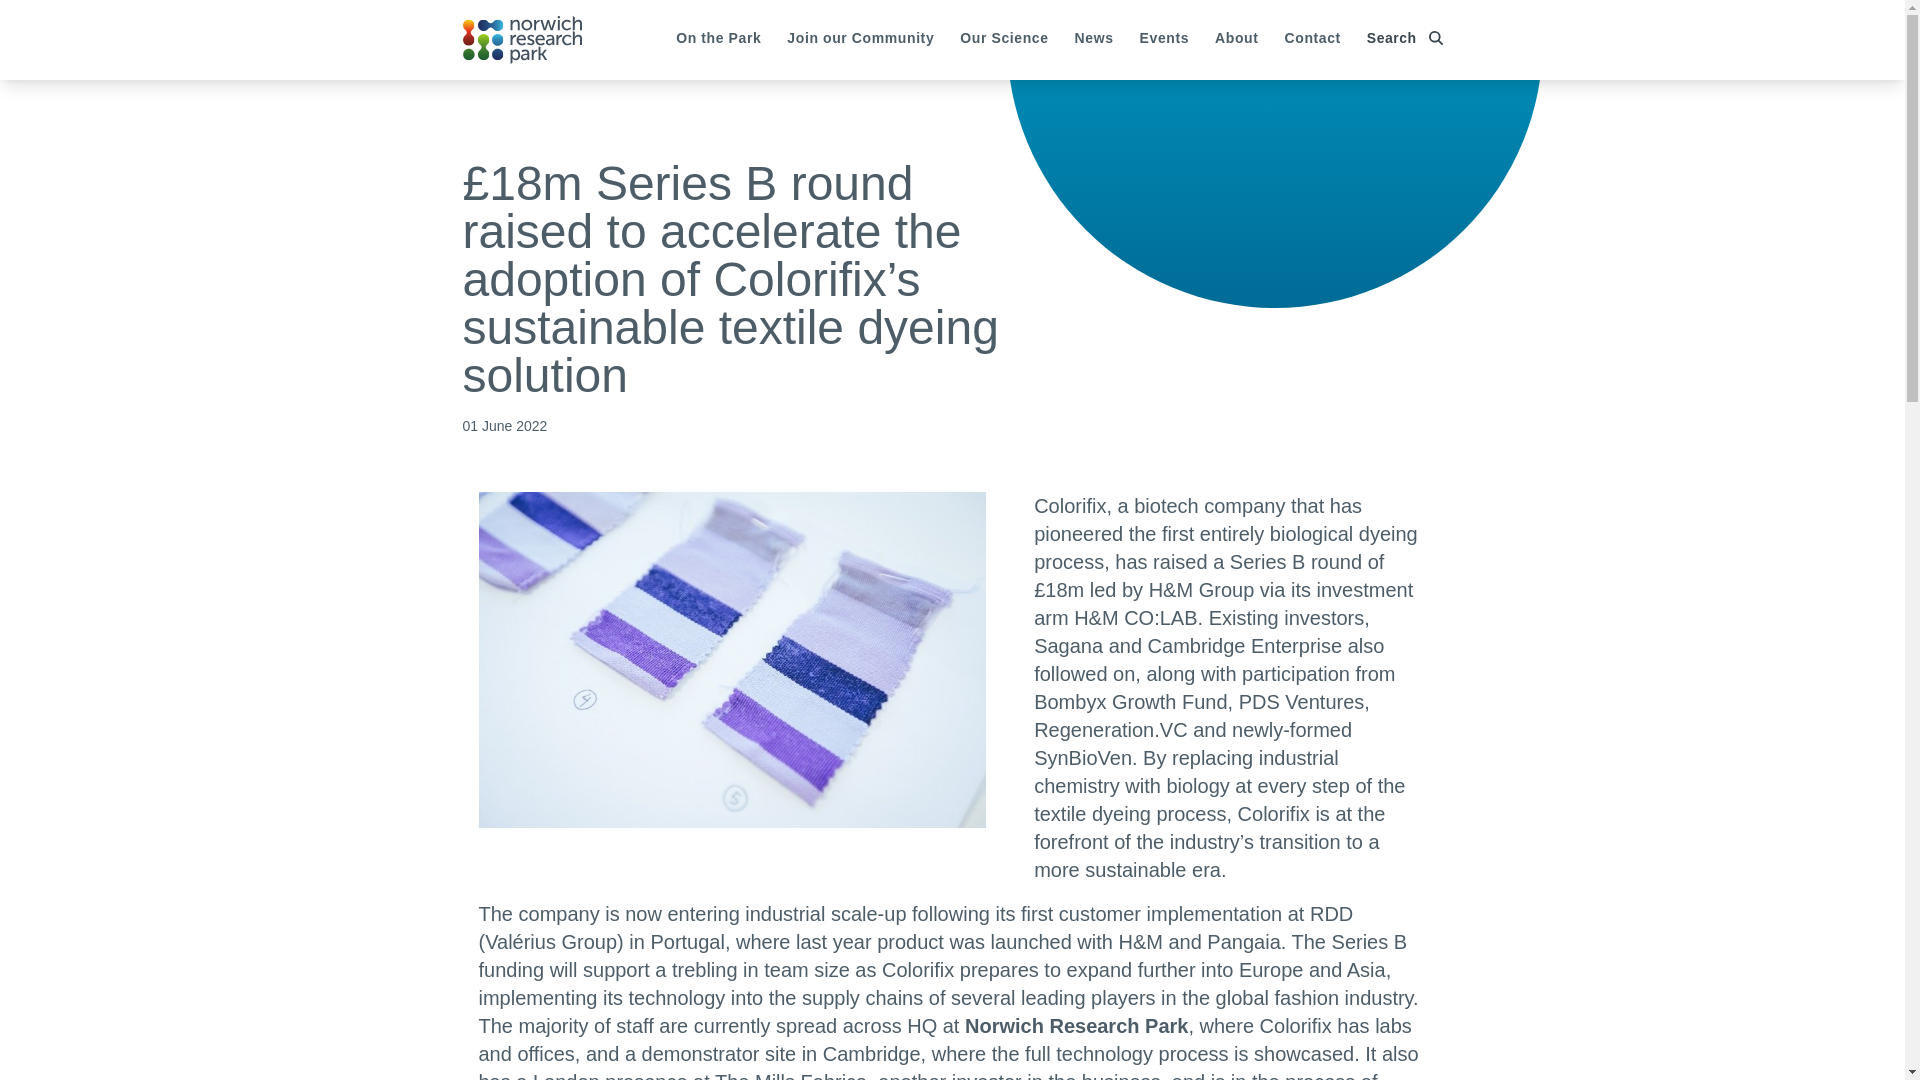  What do you see at coordinates (1004, 40) in the screenshot?
I see `Our Science` at bounding box center [1004, 40].